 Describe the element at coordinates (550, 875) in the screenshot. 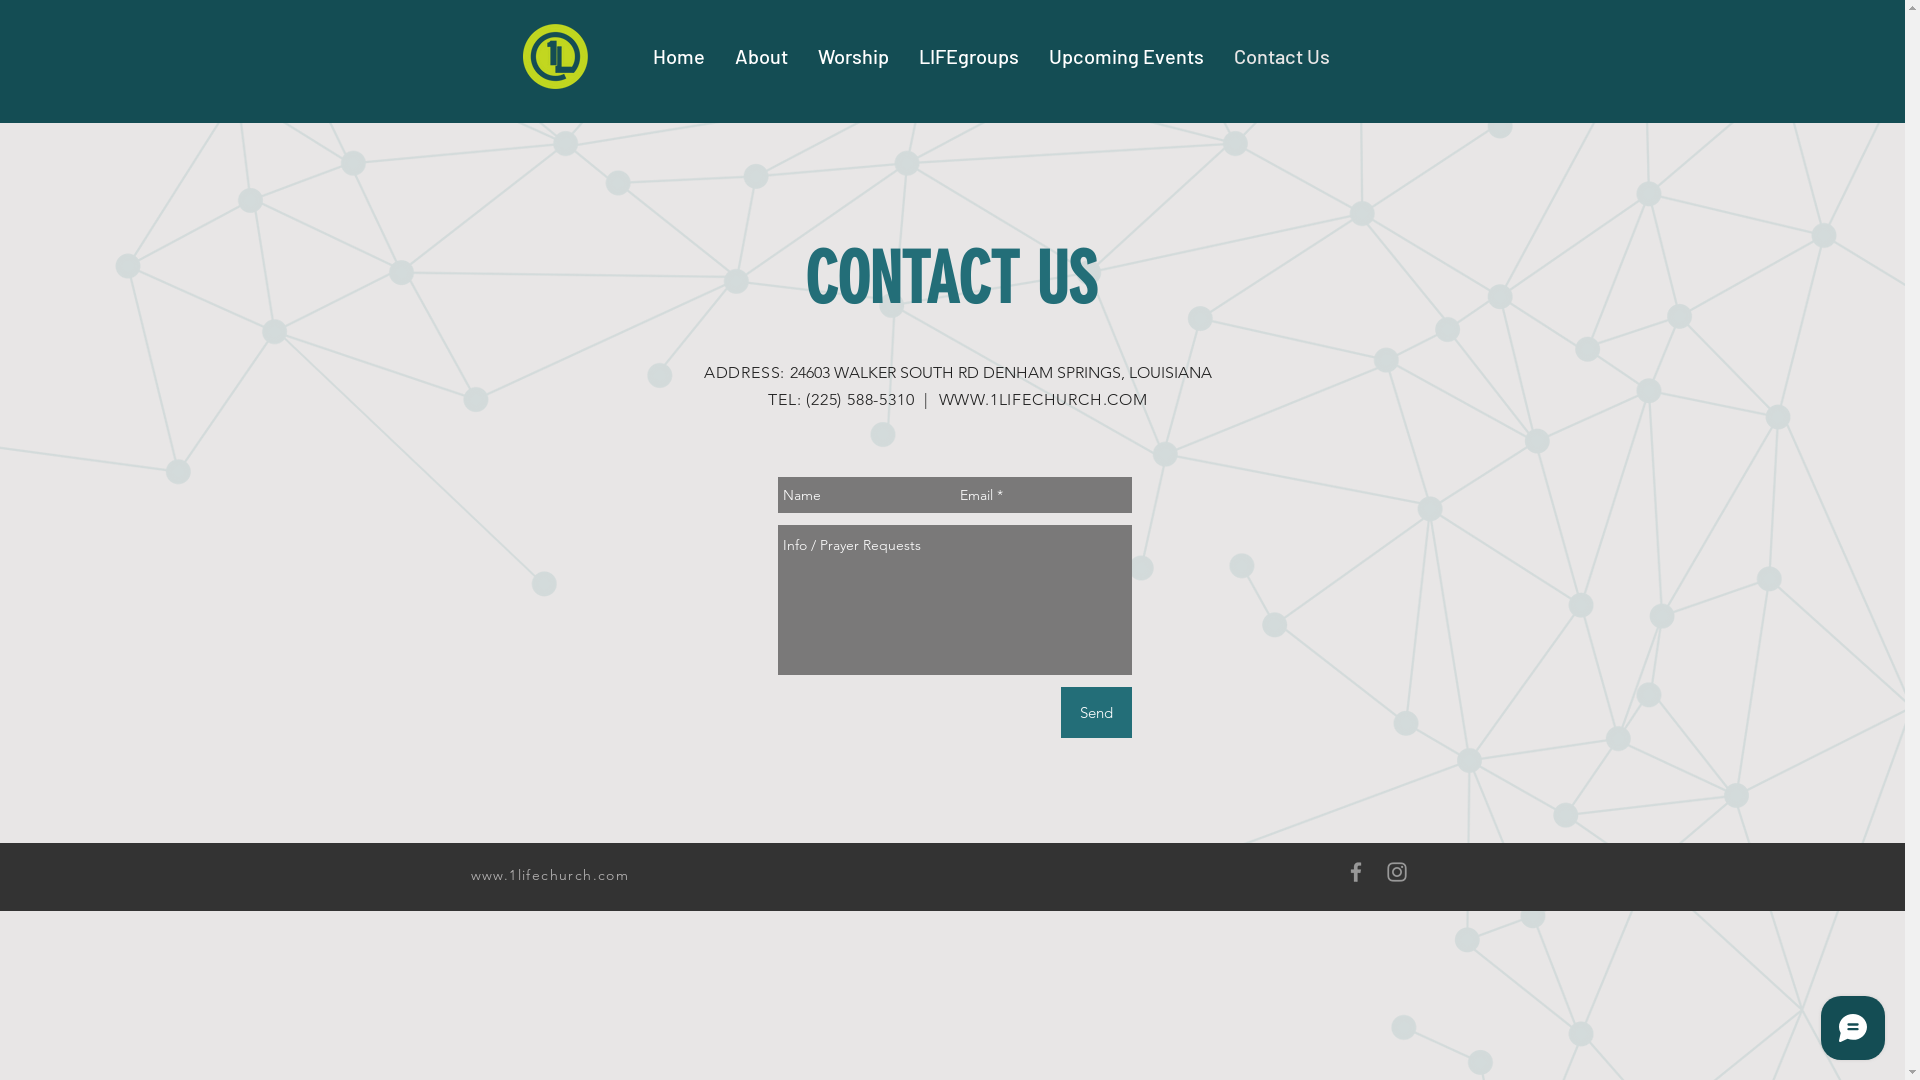

I see `www.1lifechurch.com` at that location.